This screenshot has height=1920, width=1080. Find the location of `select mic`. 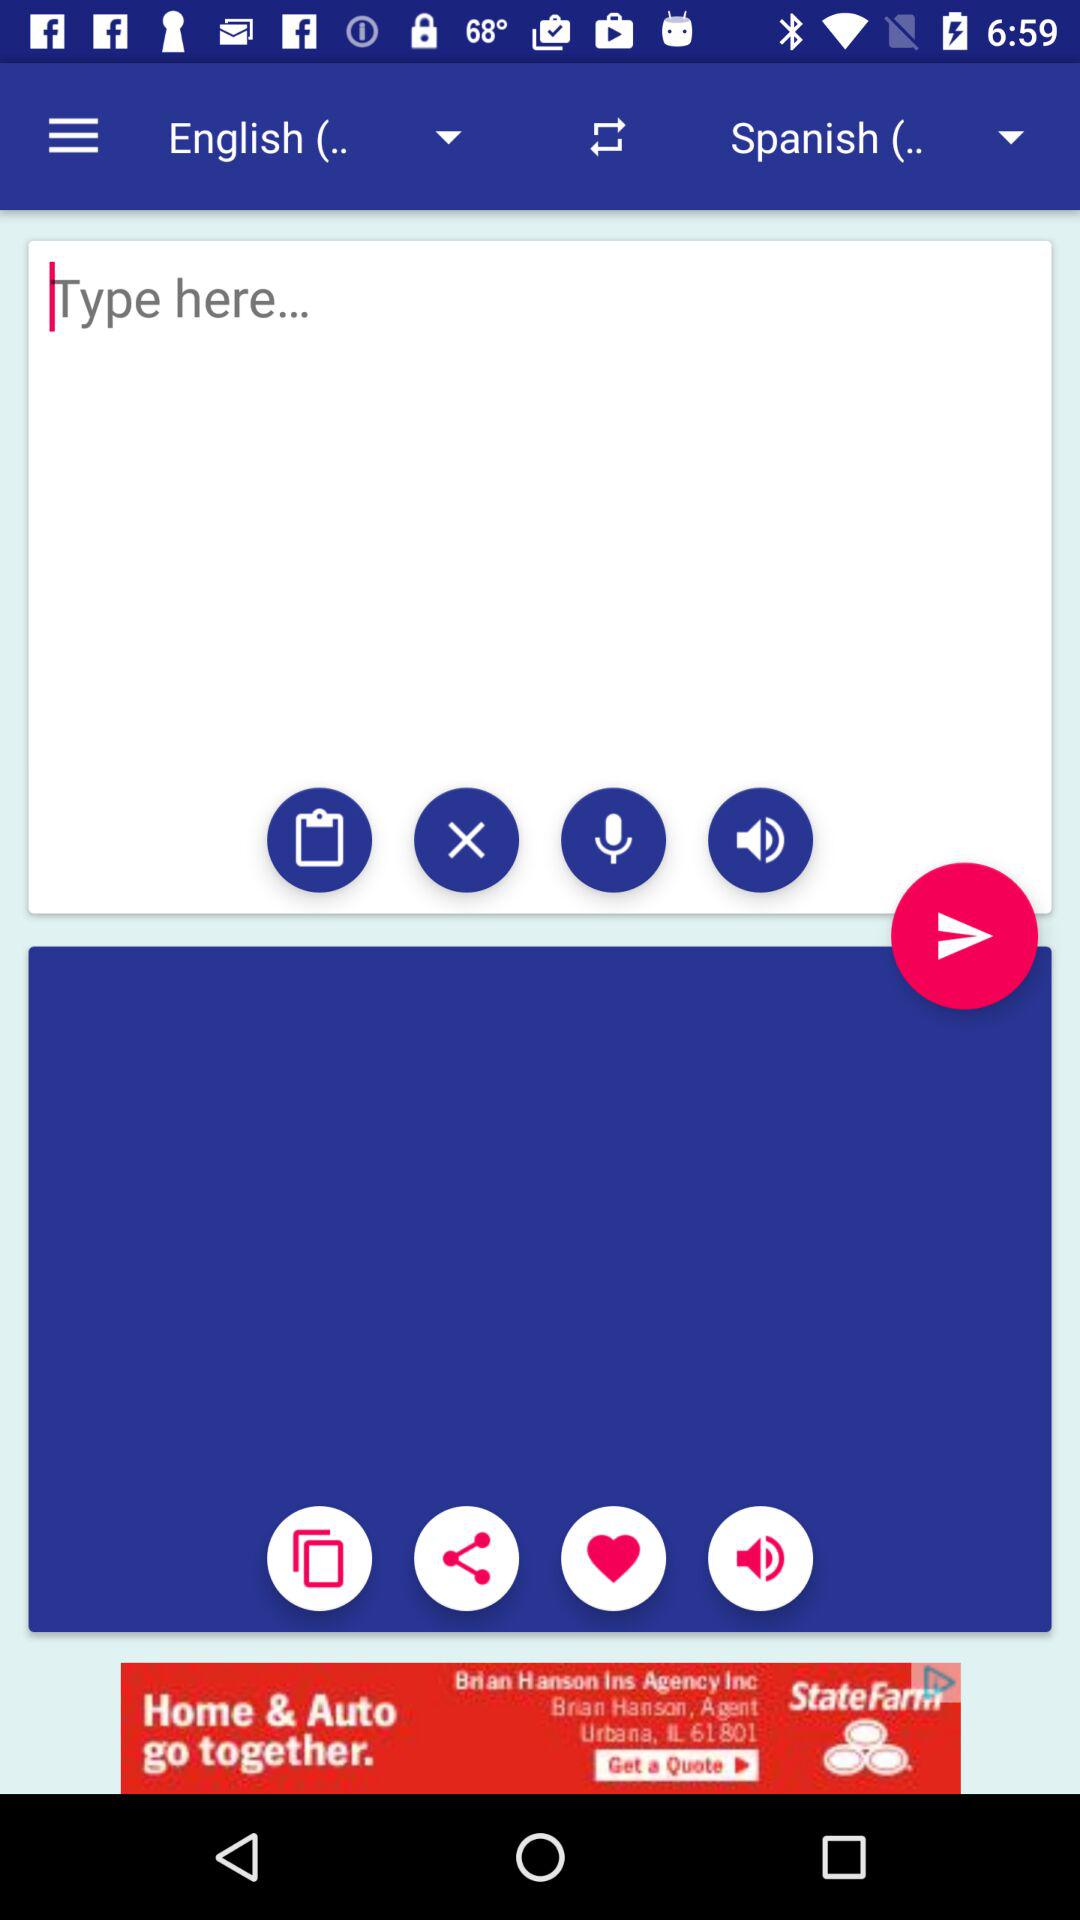

select mic is located at coordinates (614, 840).